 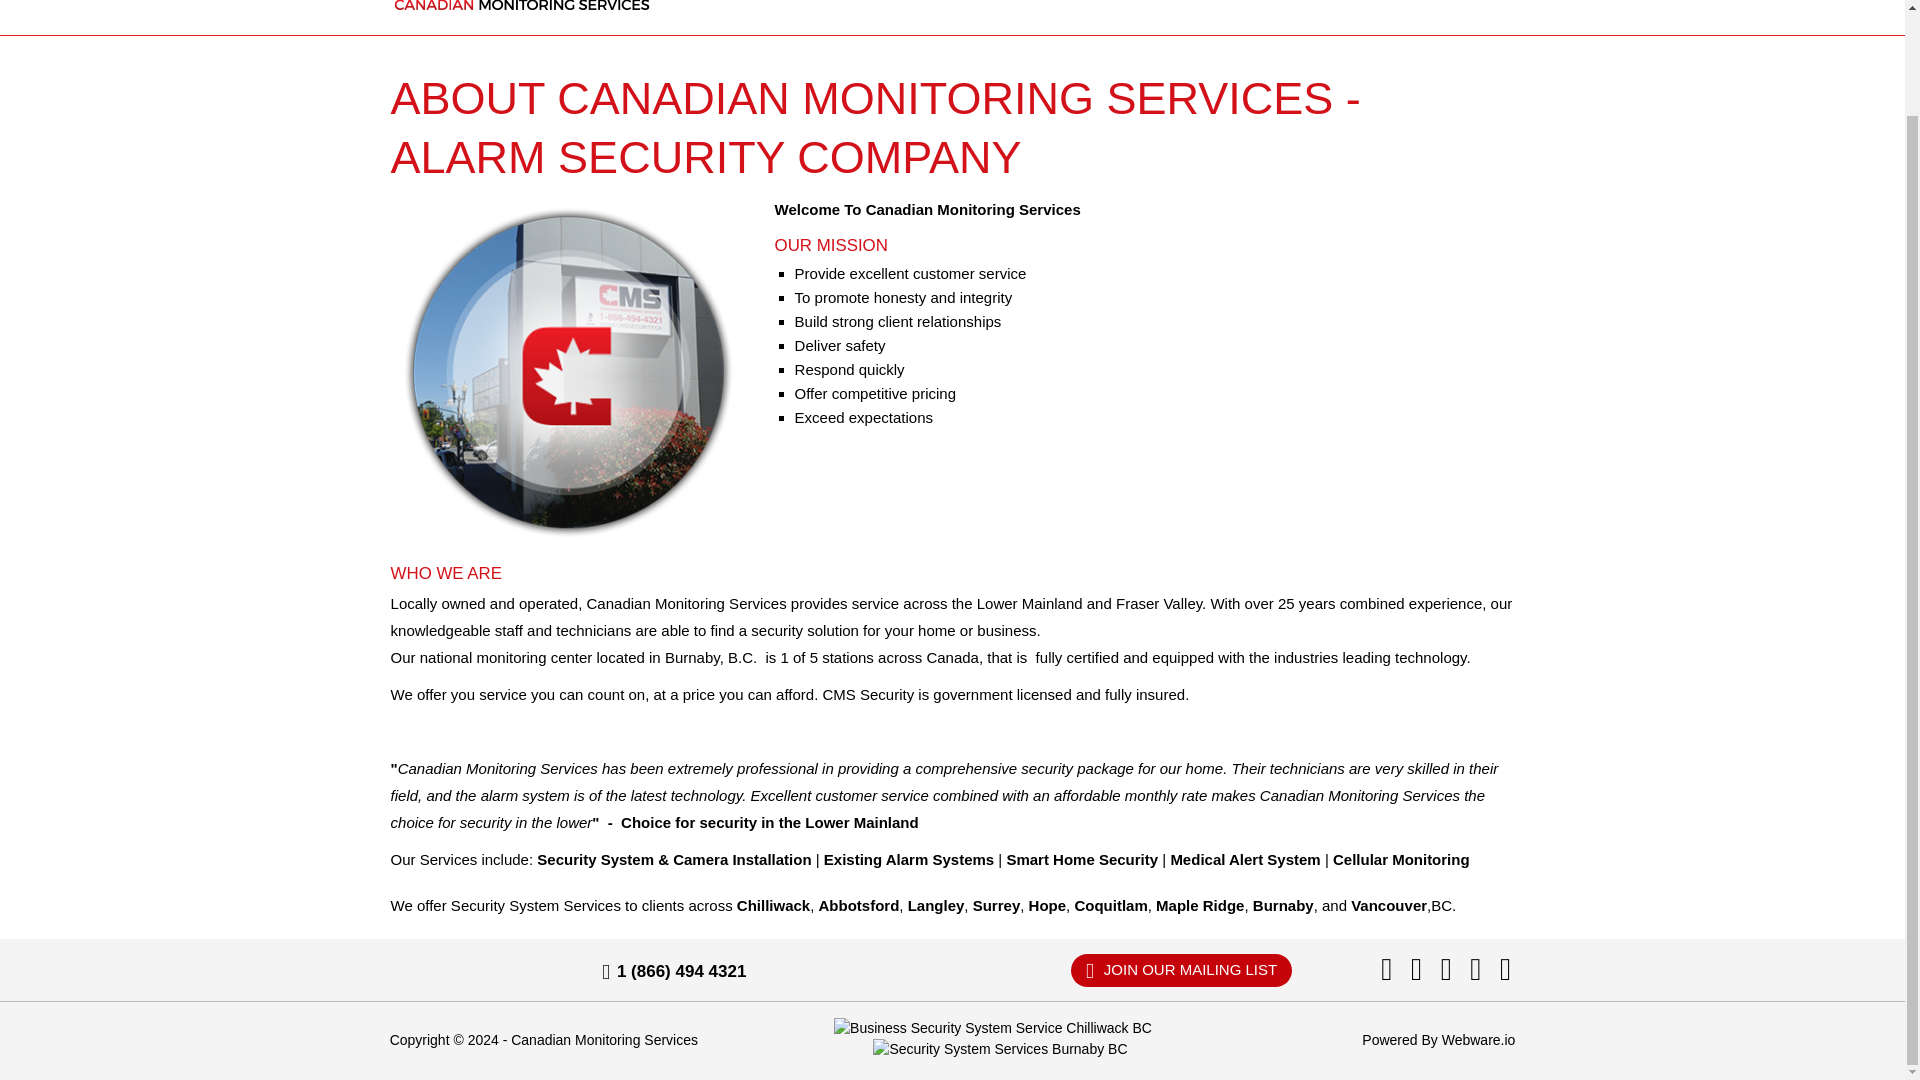 What do you see at coordinates (1048, 905) in the screenshot?
I see `Hope` at bounding box center [1048, 905].